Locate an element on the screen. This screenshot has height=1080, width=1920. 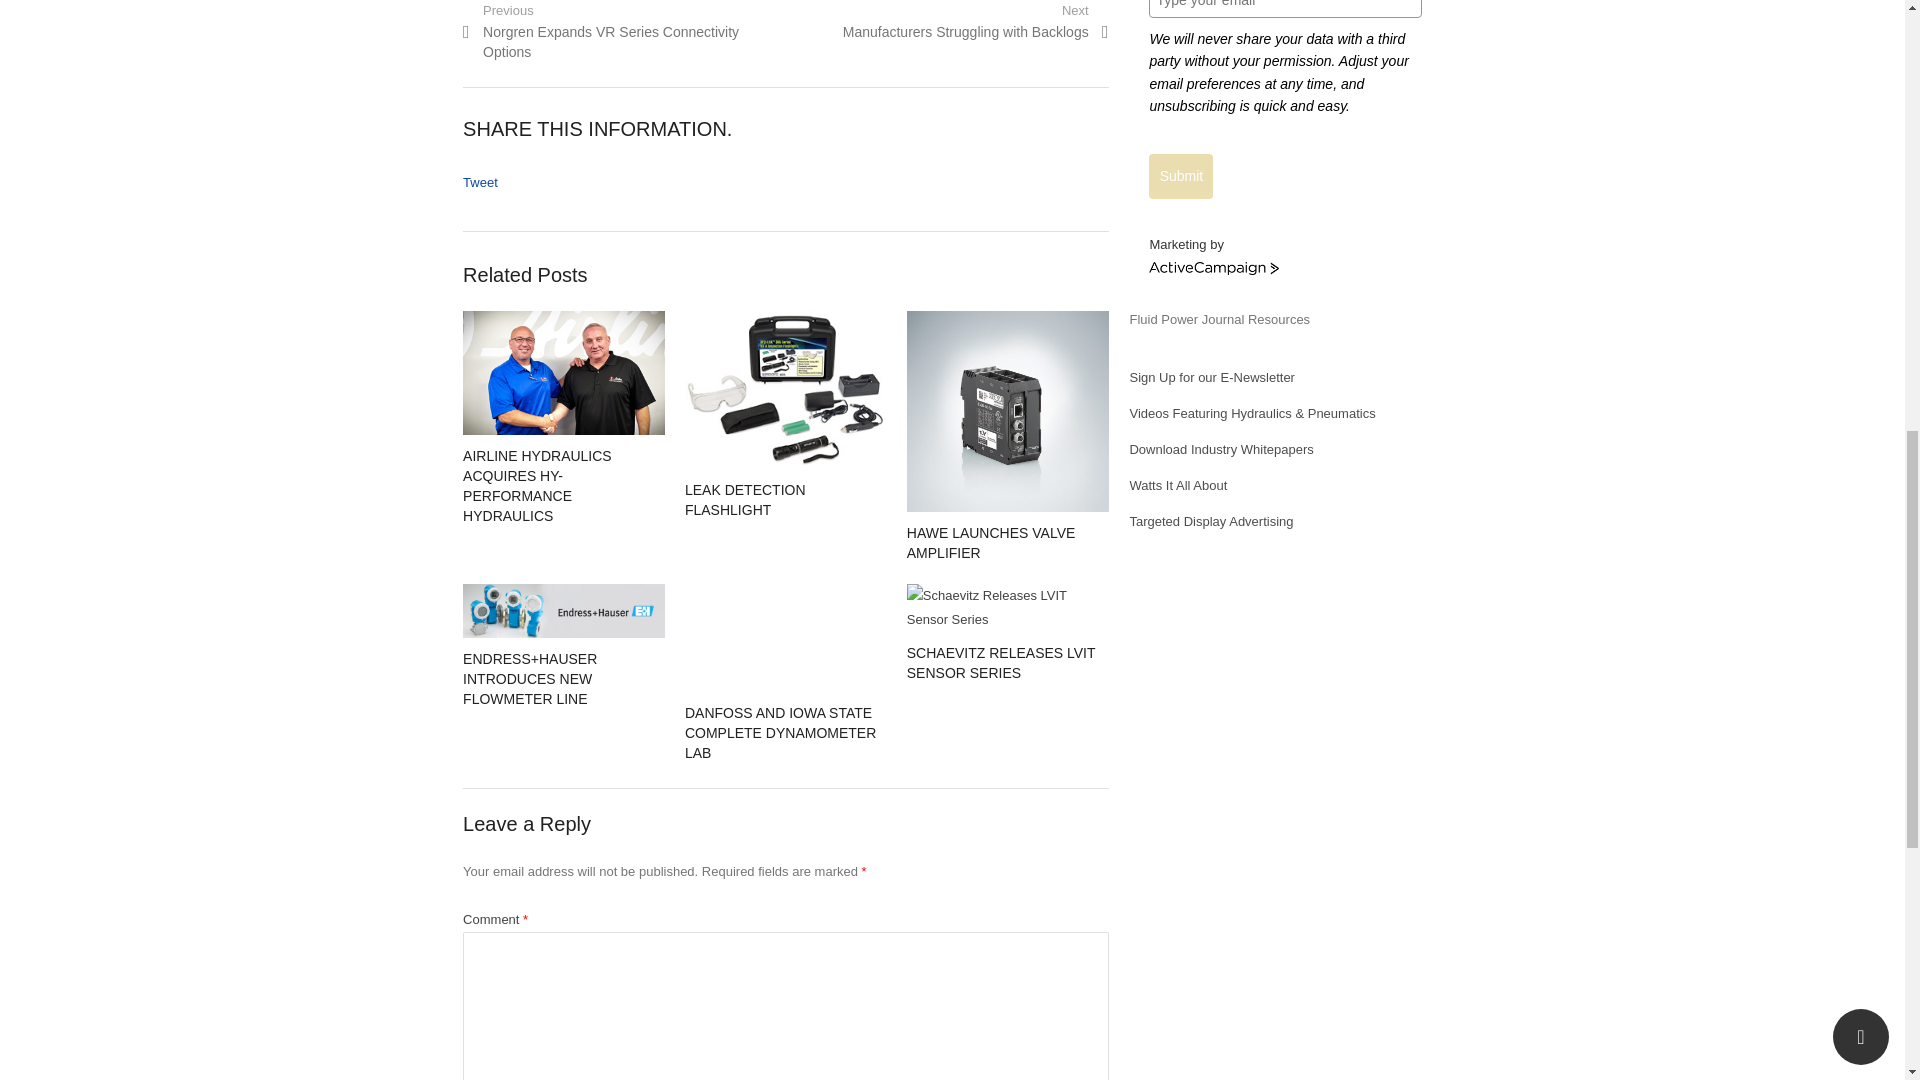
HAWE Launches Valve Amplifier is located at coordinates (1008, 412).